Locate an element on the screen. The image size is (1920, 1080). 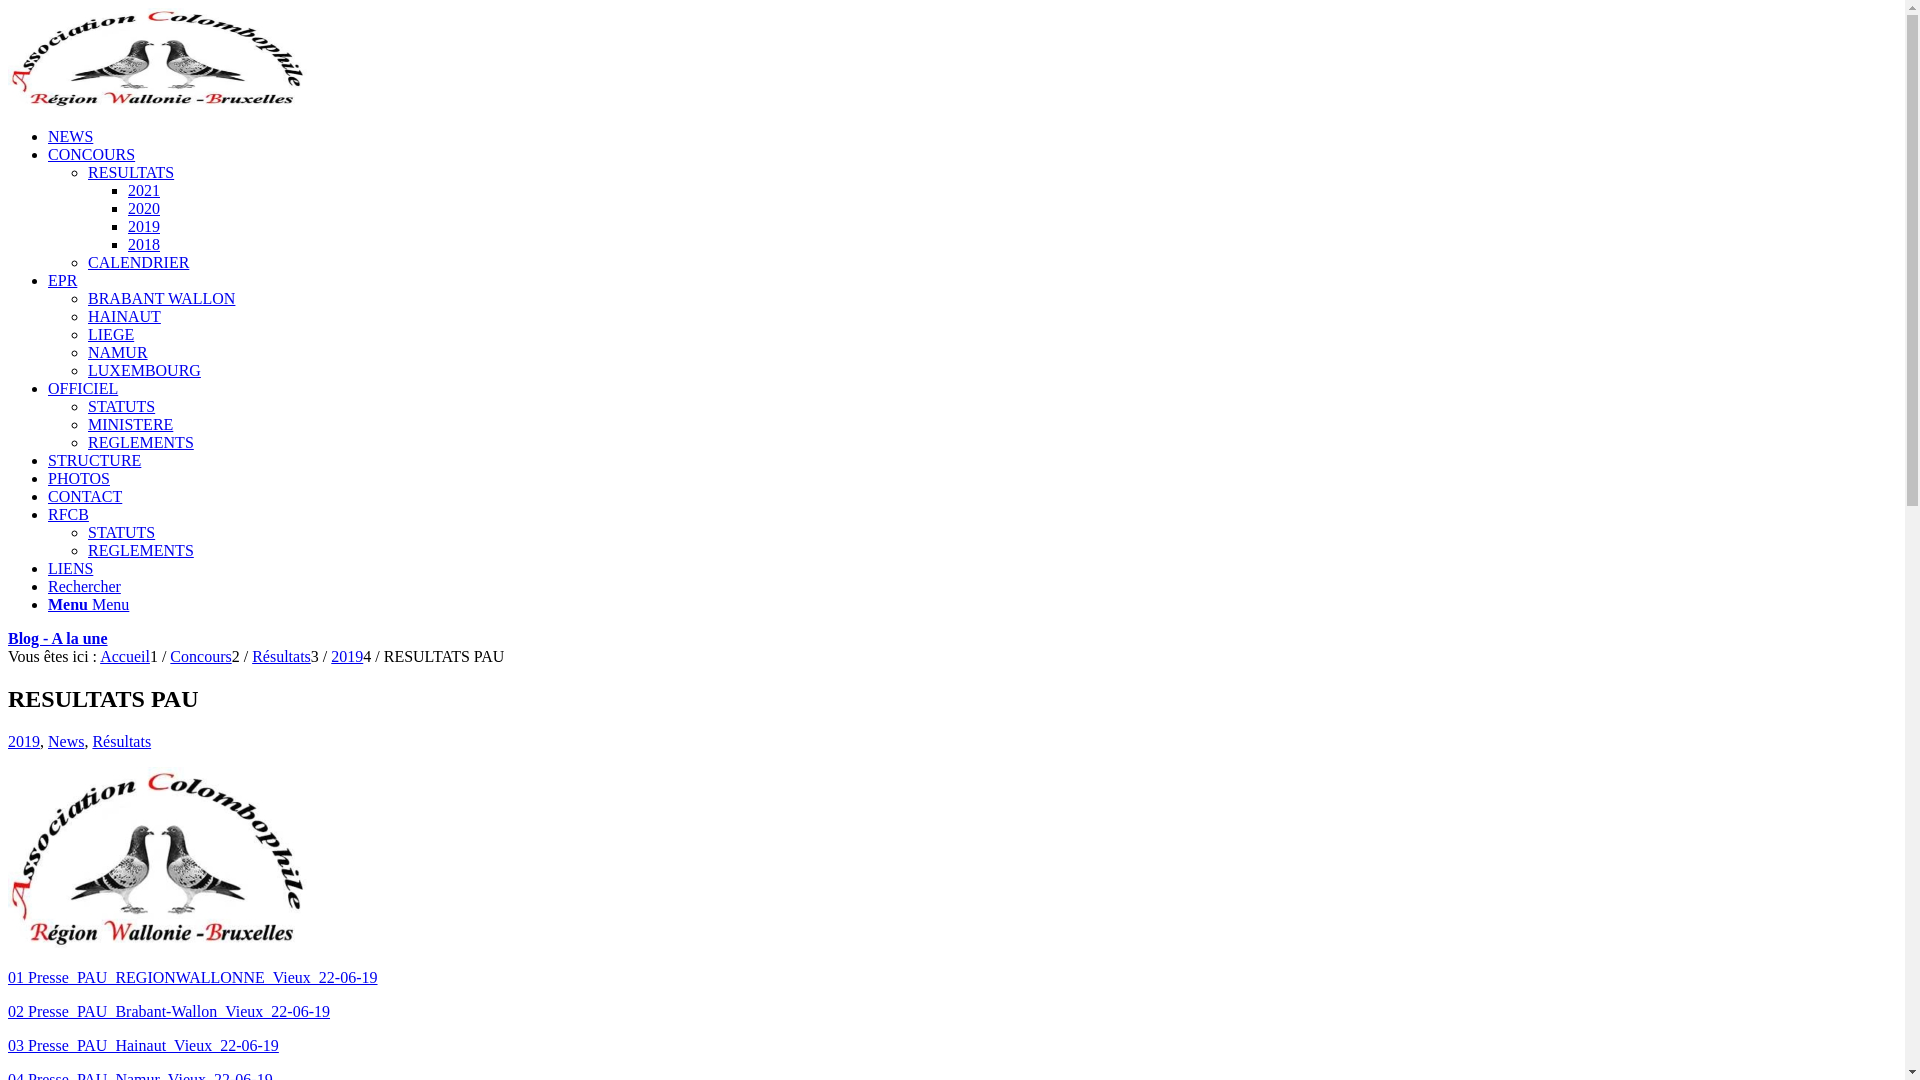
EPR is located at coordinates (62, 280).